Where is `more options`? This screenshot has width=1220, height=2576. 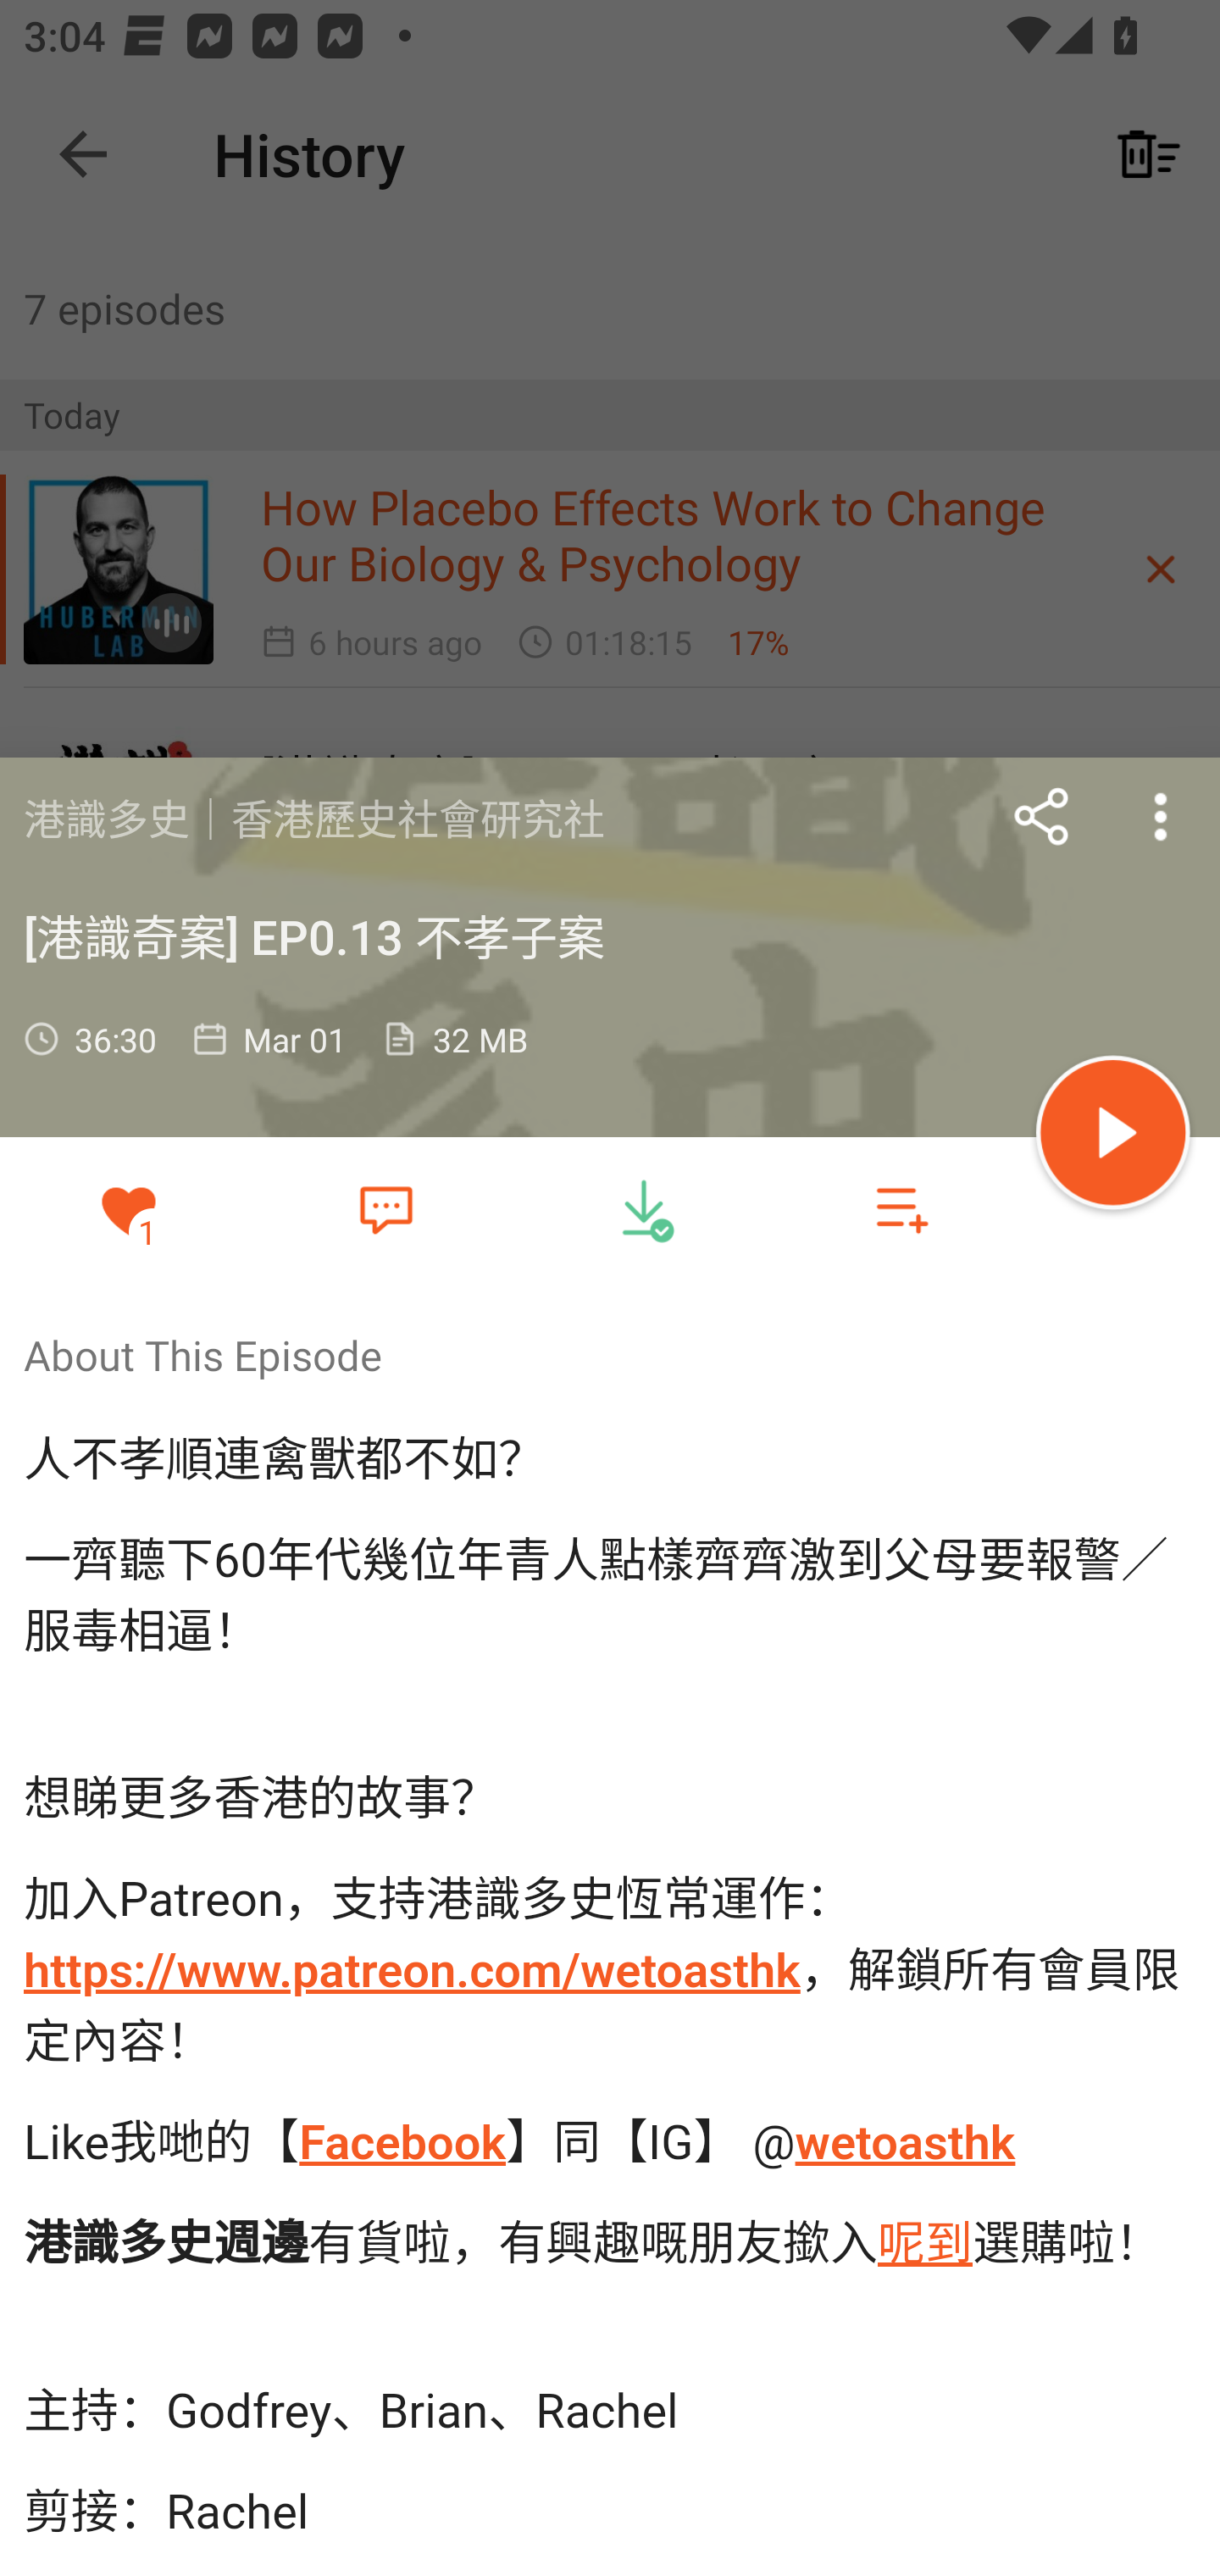 more options is located at coordinates (1161, 816).